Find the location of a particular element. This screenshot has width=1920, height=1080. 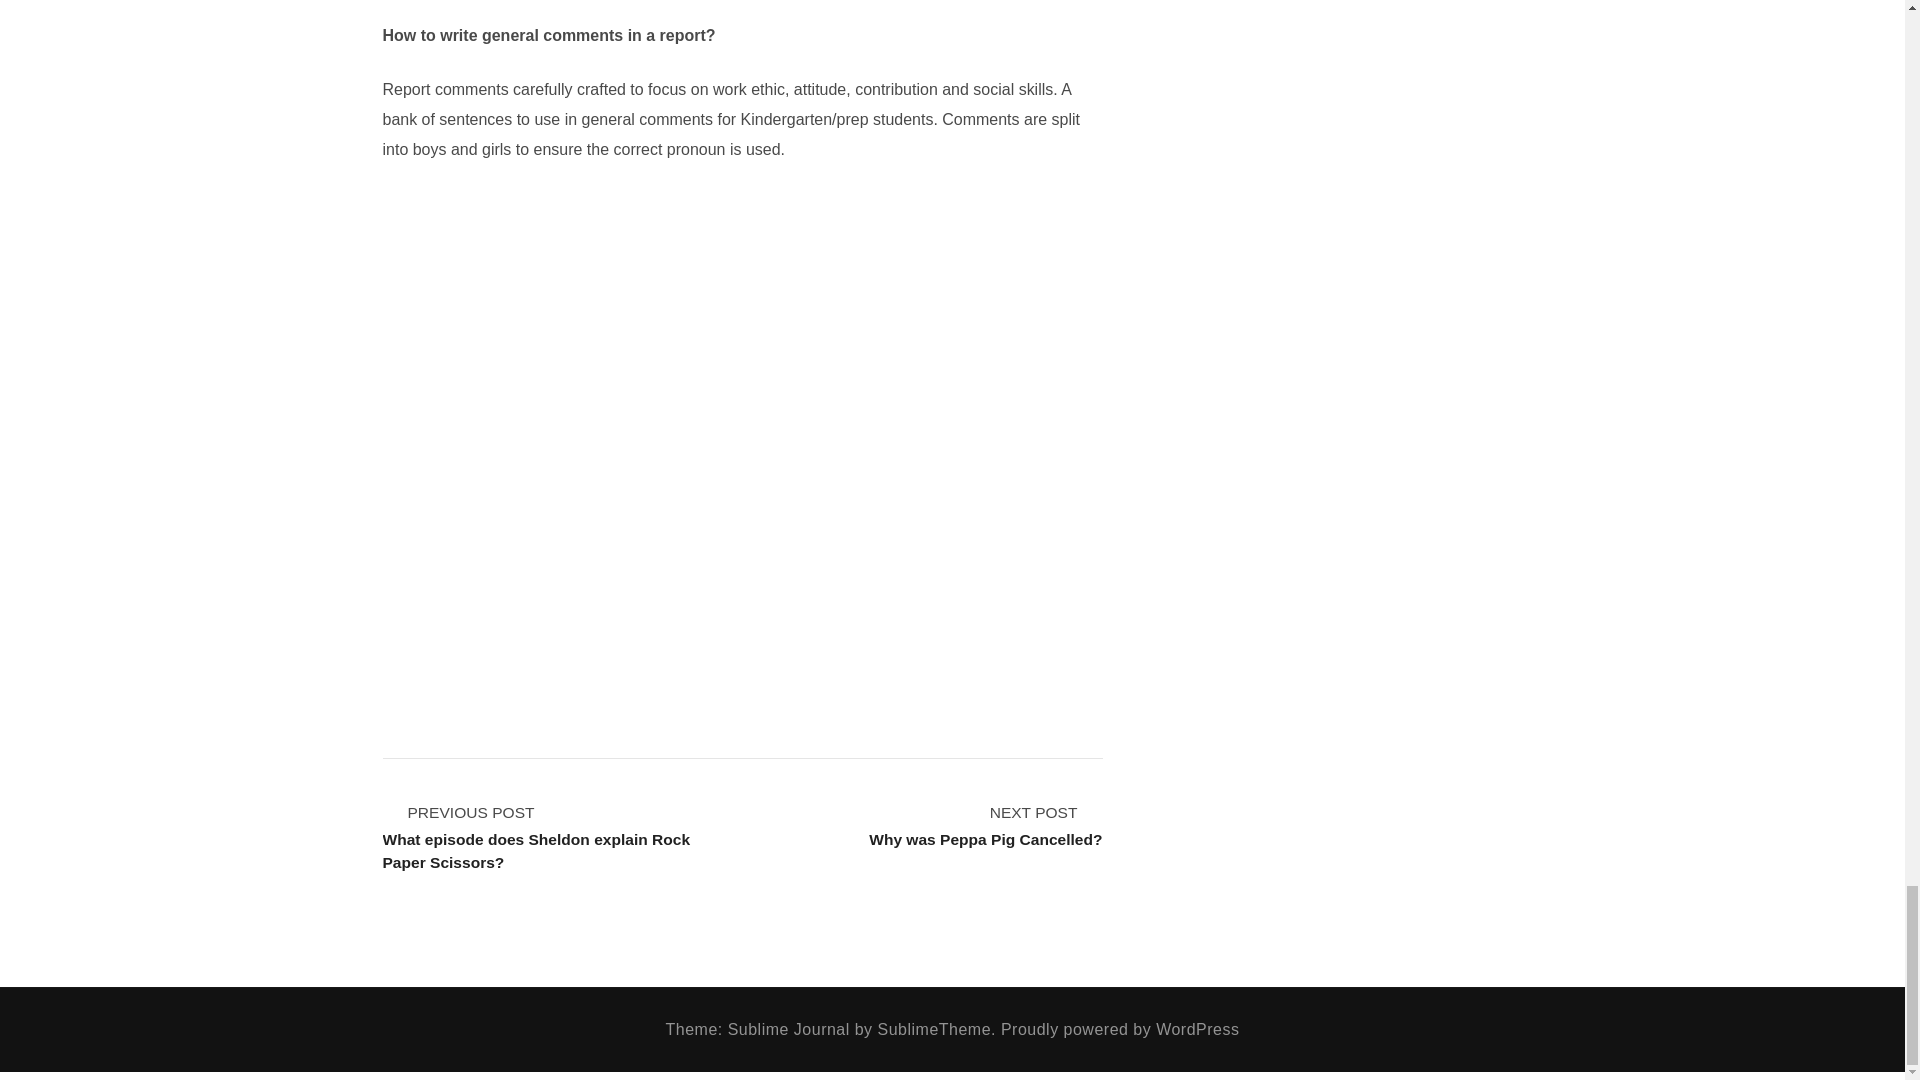

How To Write Easy Report Card Comments is located at coordinates (986, 825).